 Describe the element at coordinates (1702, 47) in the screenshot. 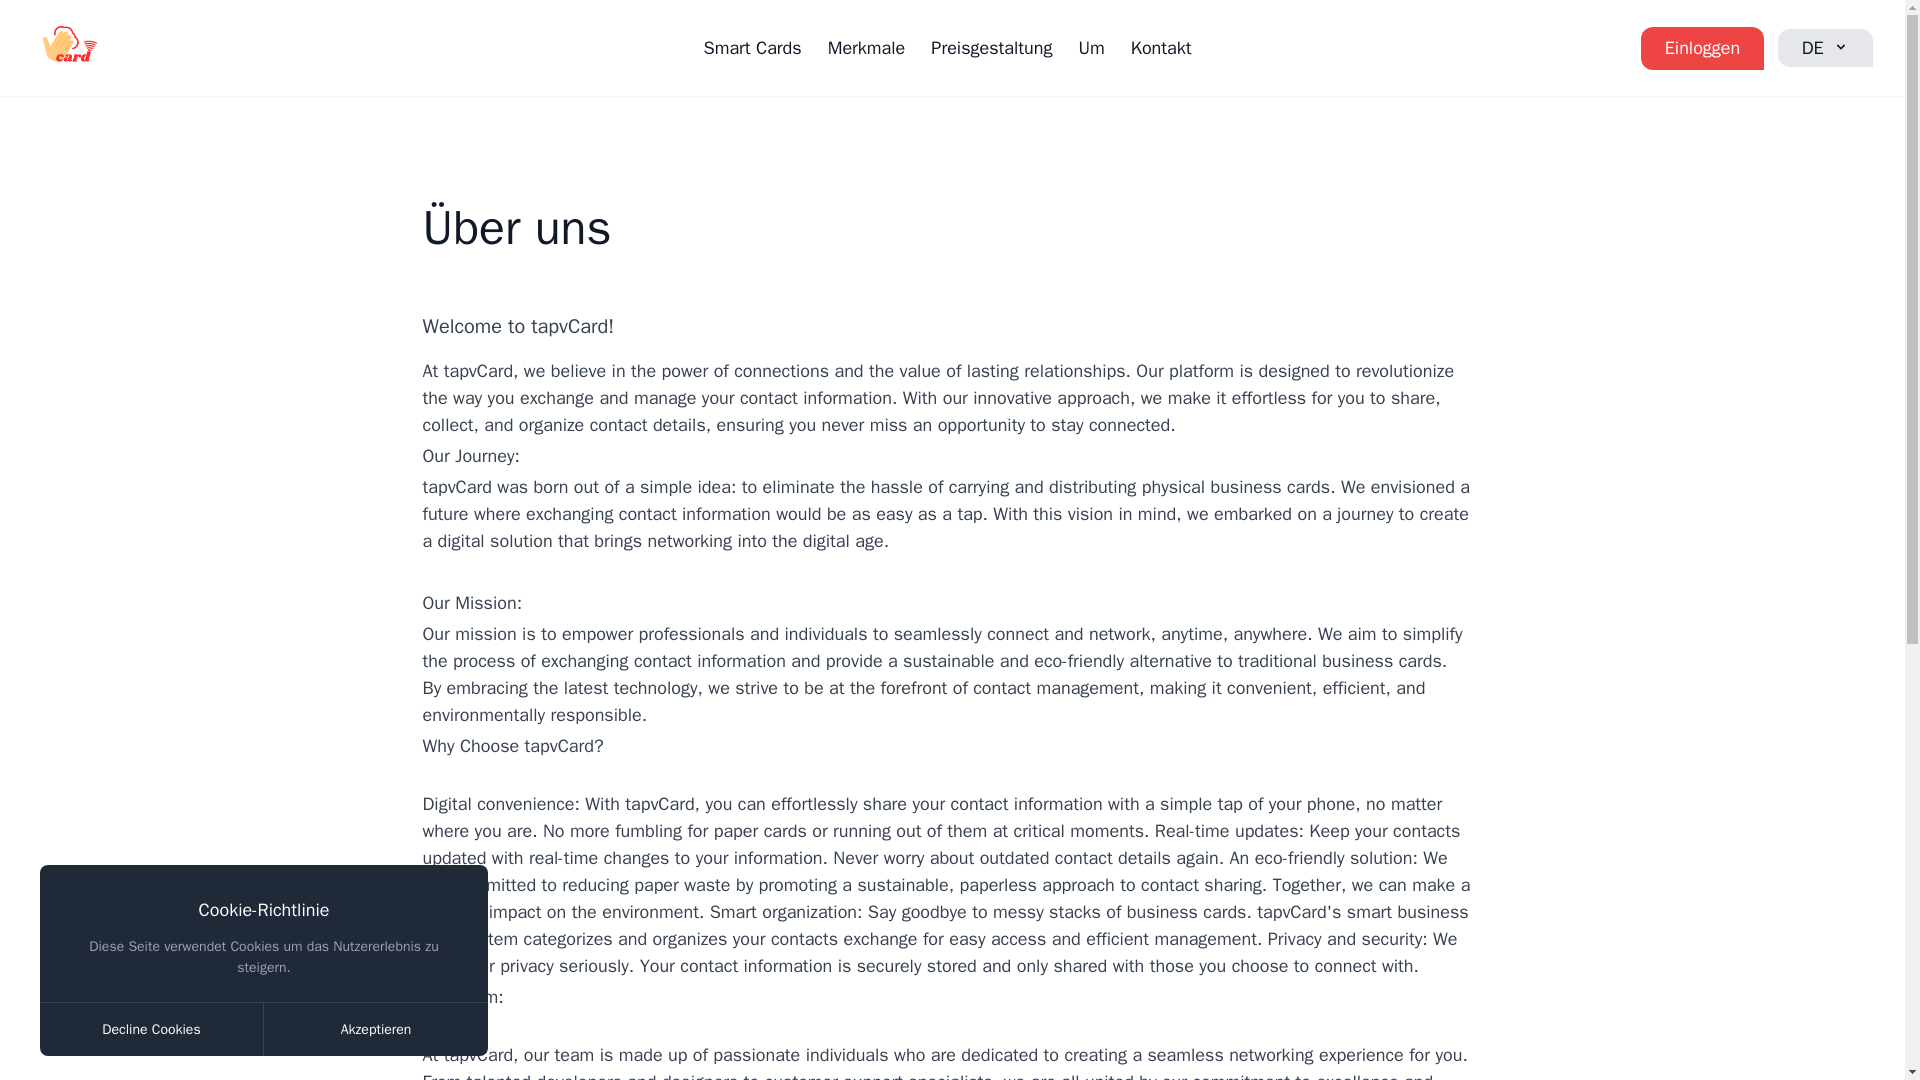

I see `Einloggen` at that location.